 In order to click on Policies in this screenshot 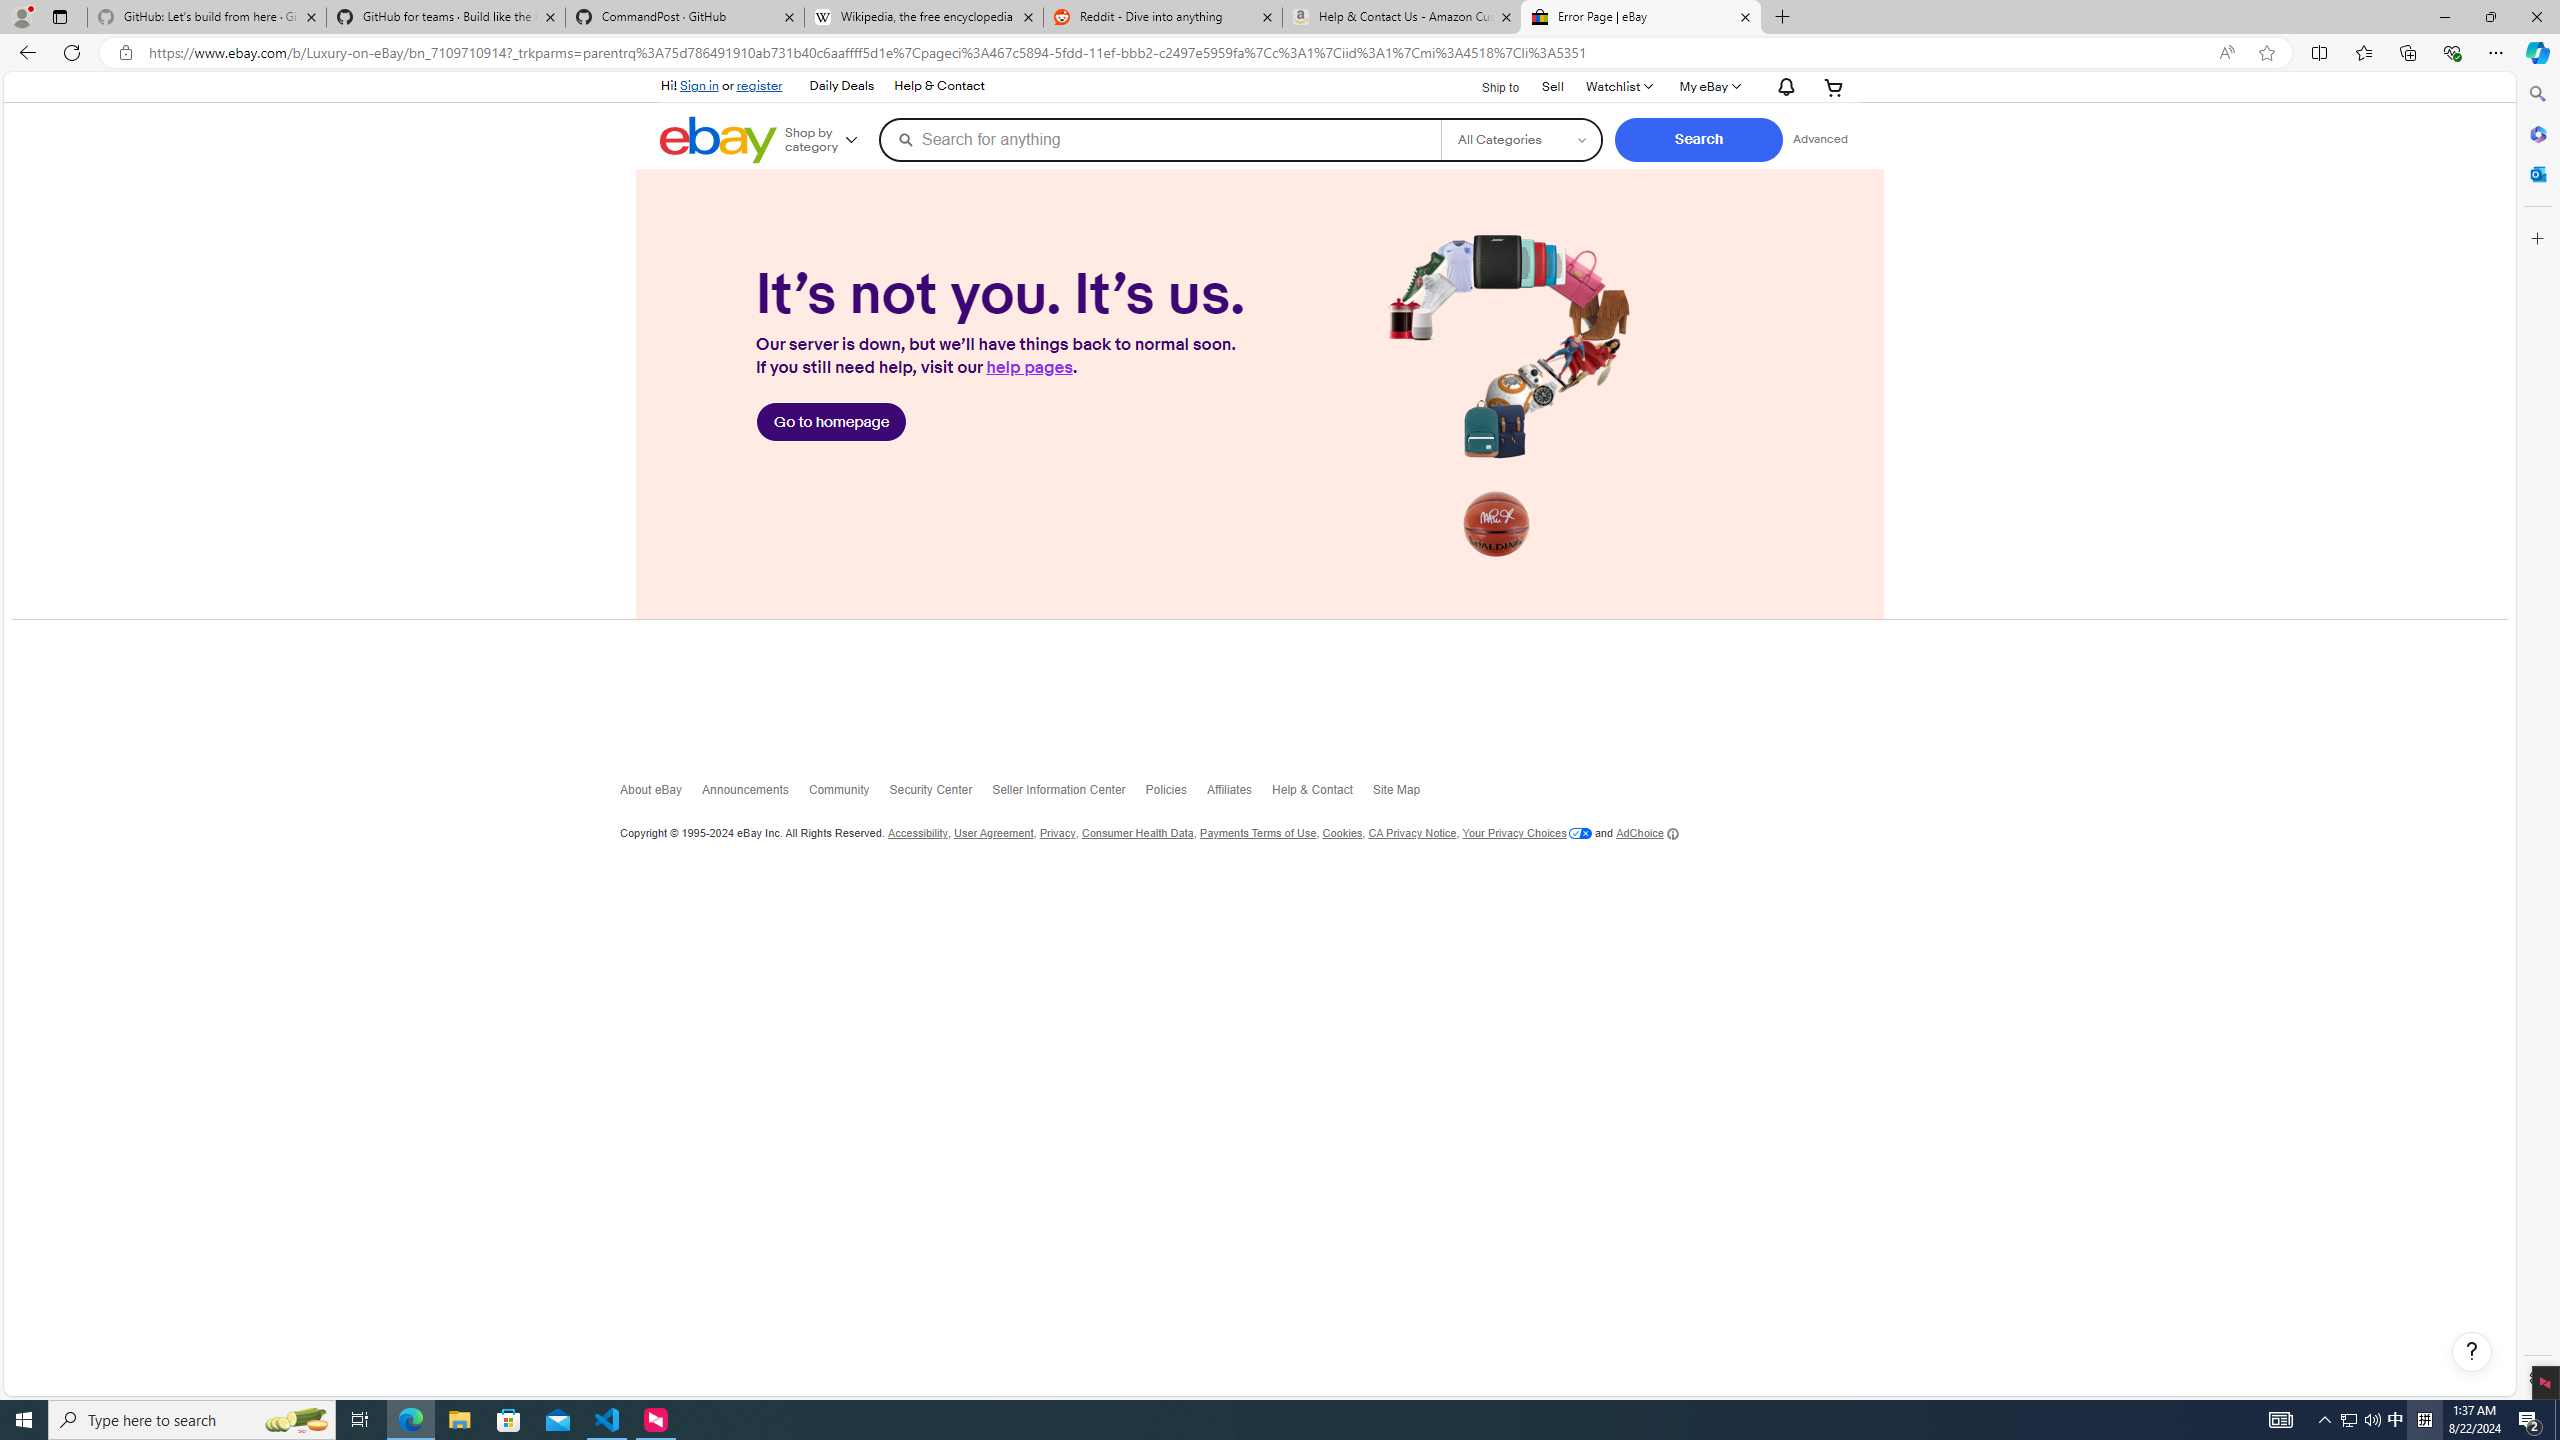, I will do `click(1174, 794)`.